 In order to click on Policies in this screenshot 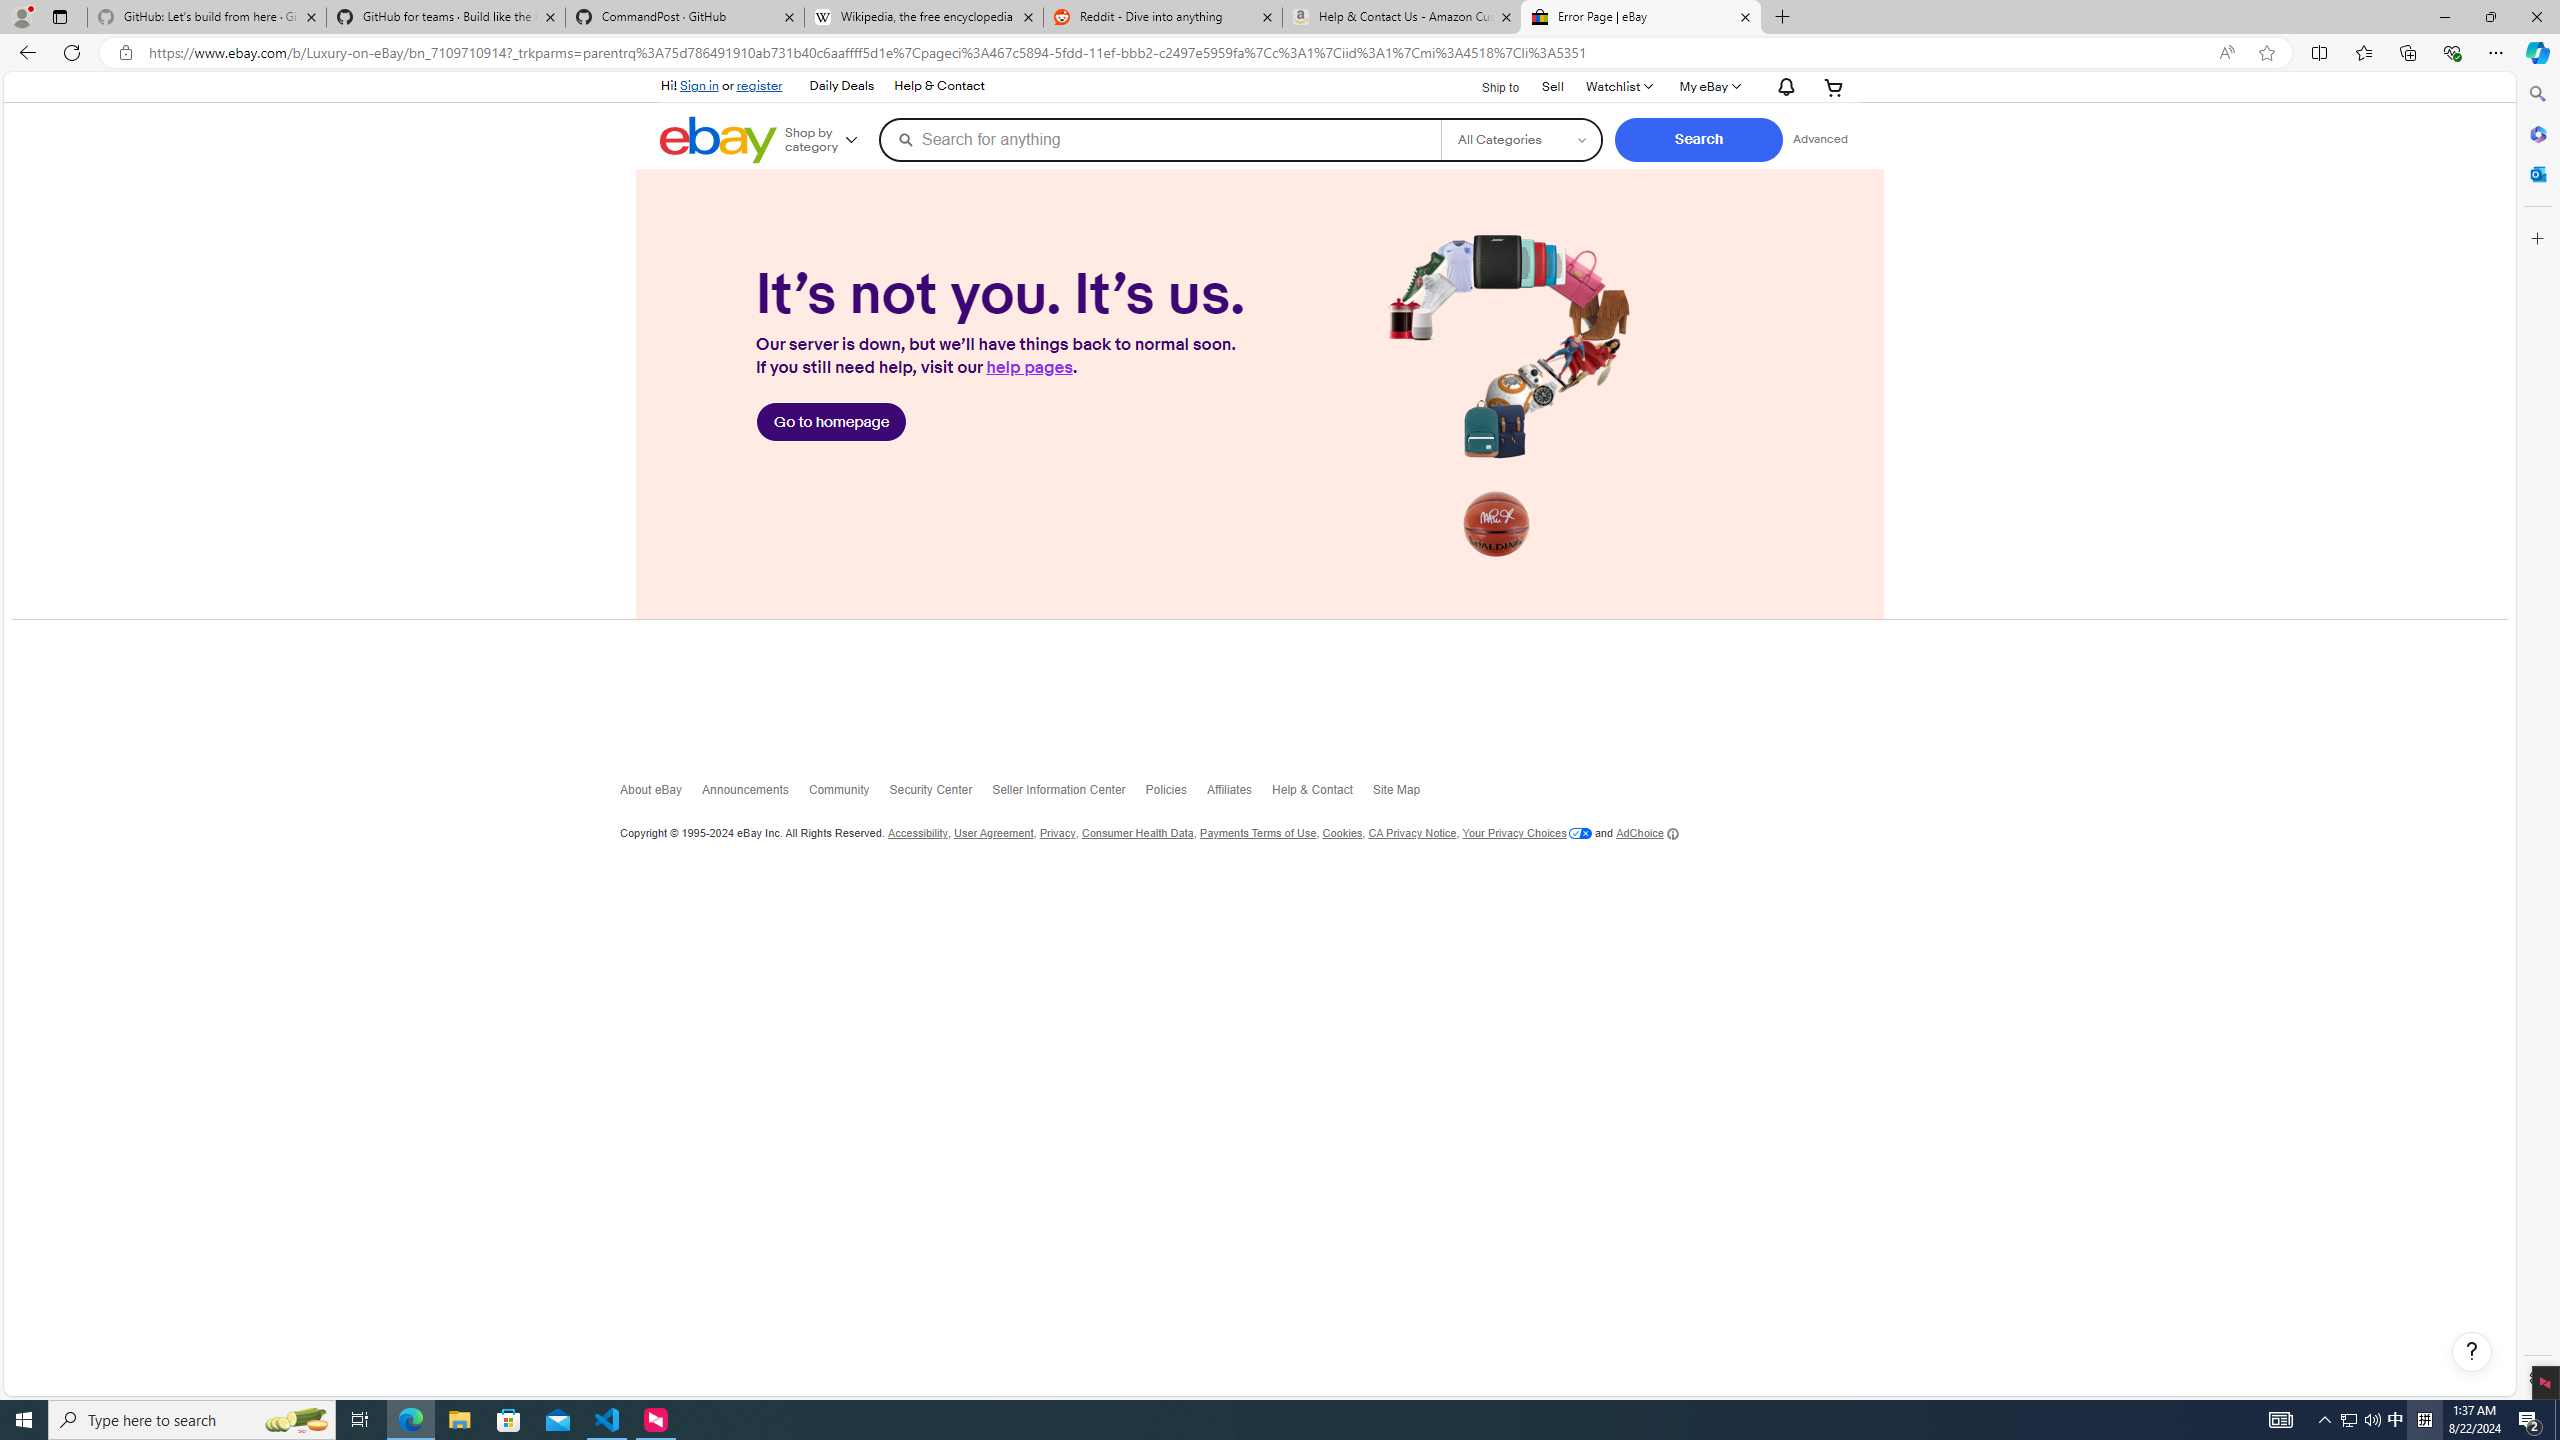, I will do `click(1174, 794)`.